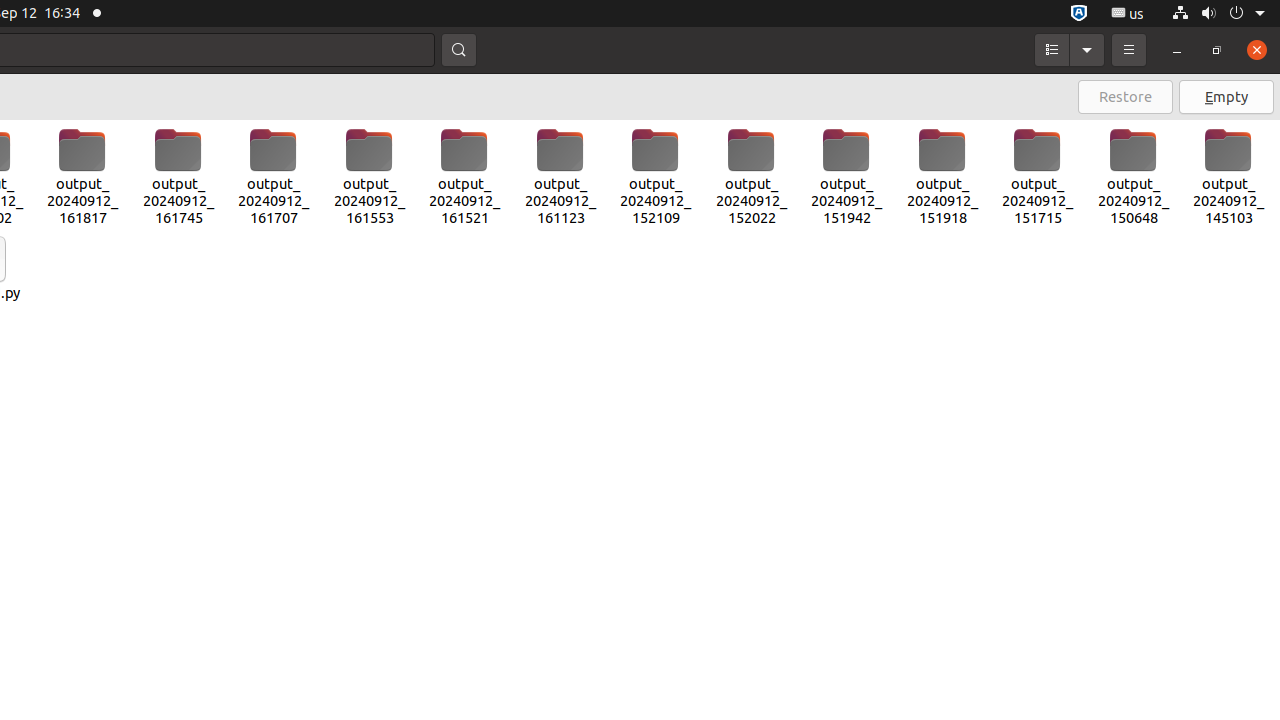  I want to click on output_20240912_161521, so click(464, 177).